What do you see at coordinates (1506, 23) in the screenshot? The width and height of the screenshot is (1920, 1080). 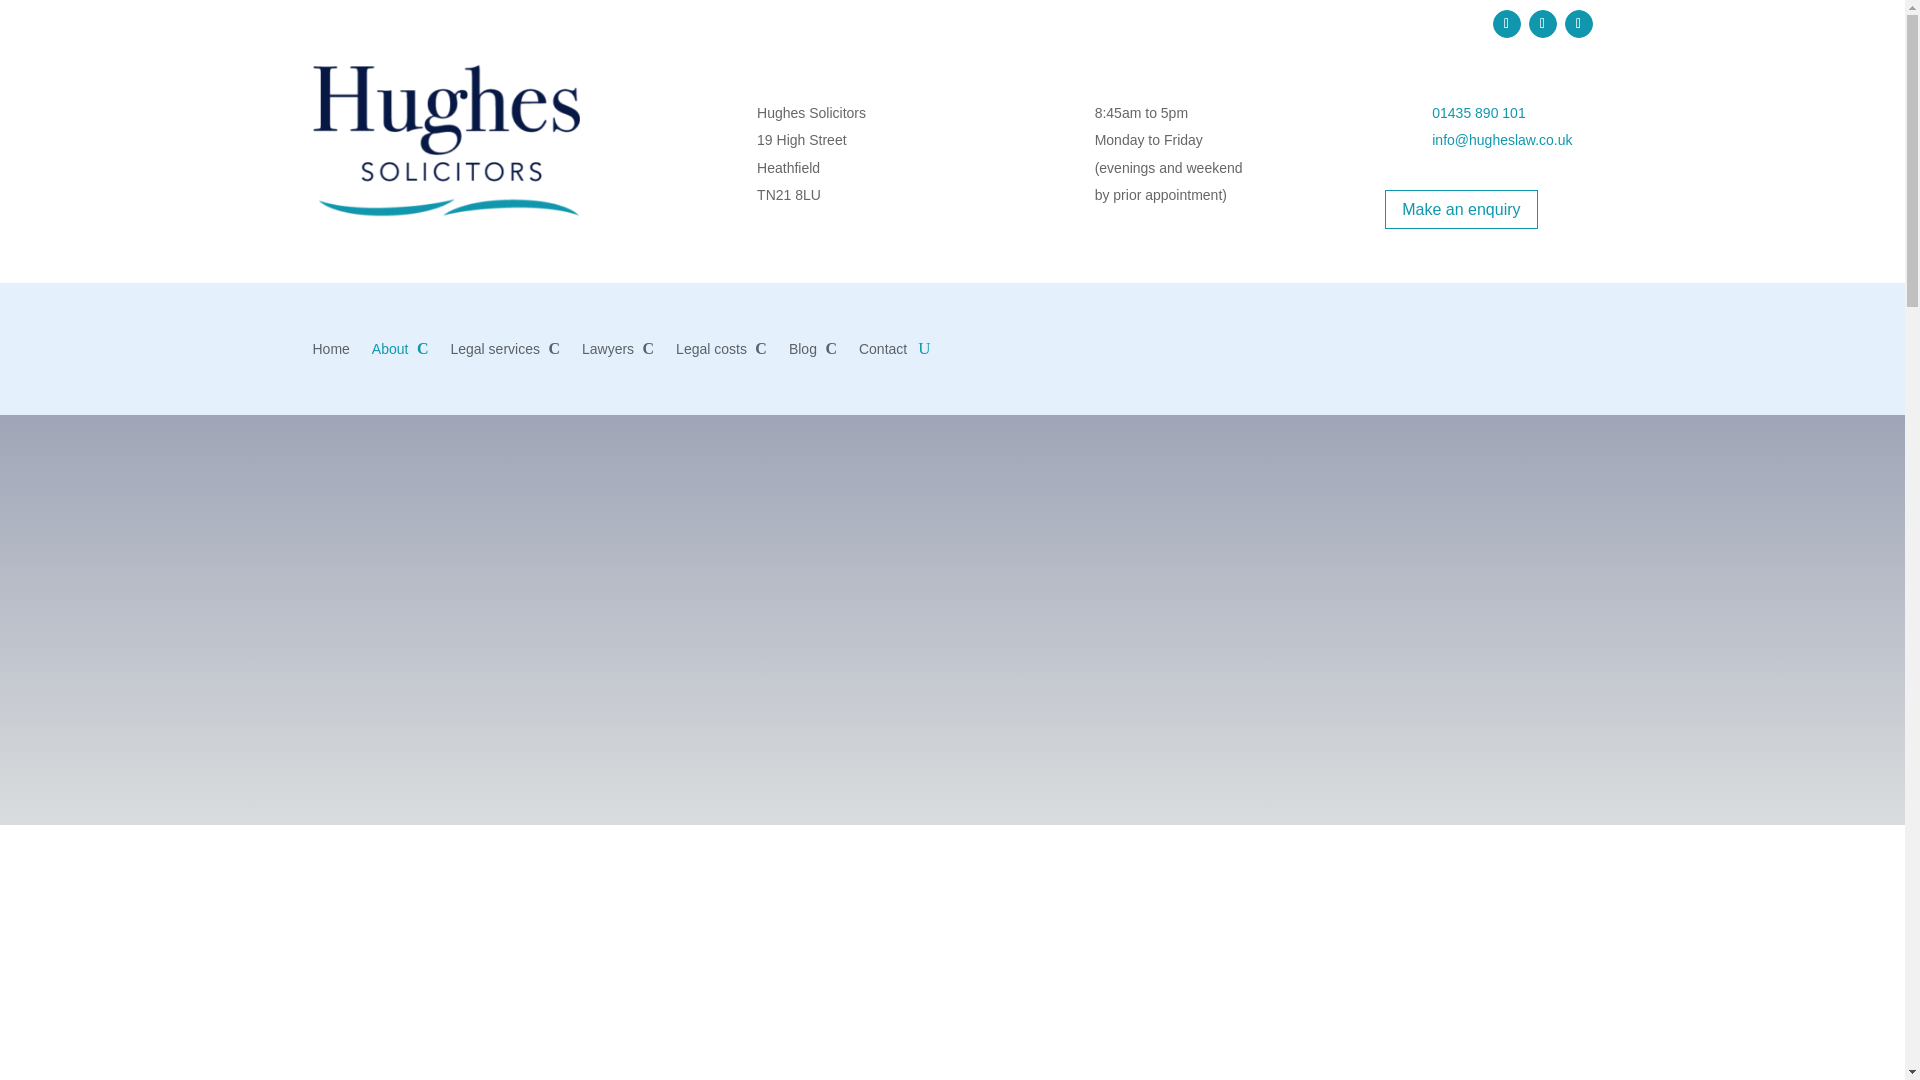 I see `Follow on Facebook` at bounding box center [1506, 23].